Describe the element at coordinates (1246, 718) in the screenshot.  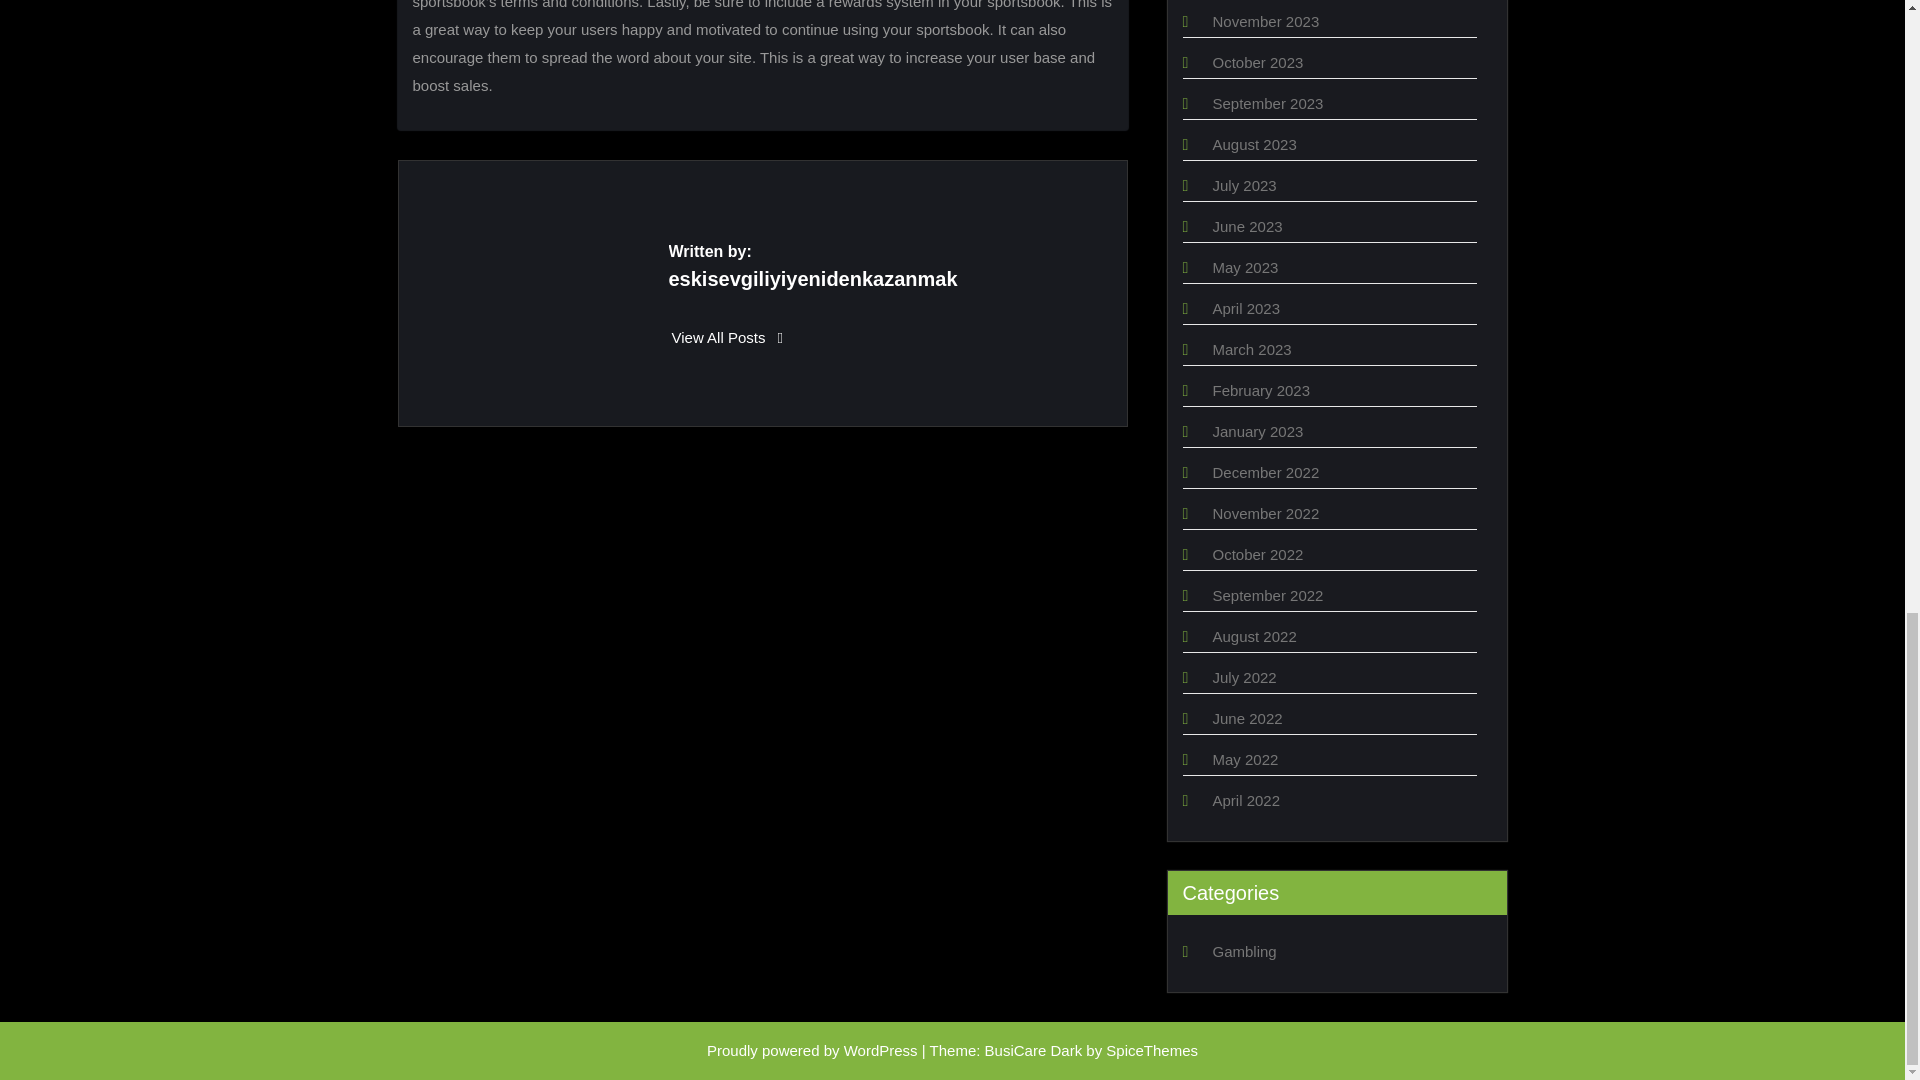
I see `June 2022` at that location.